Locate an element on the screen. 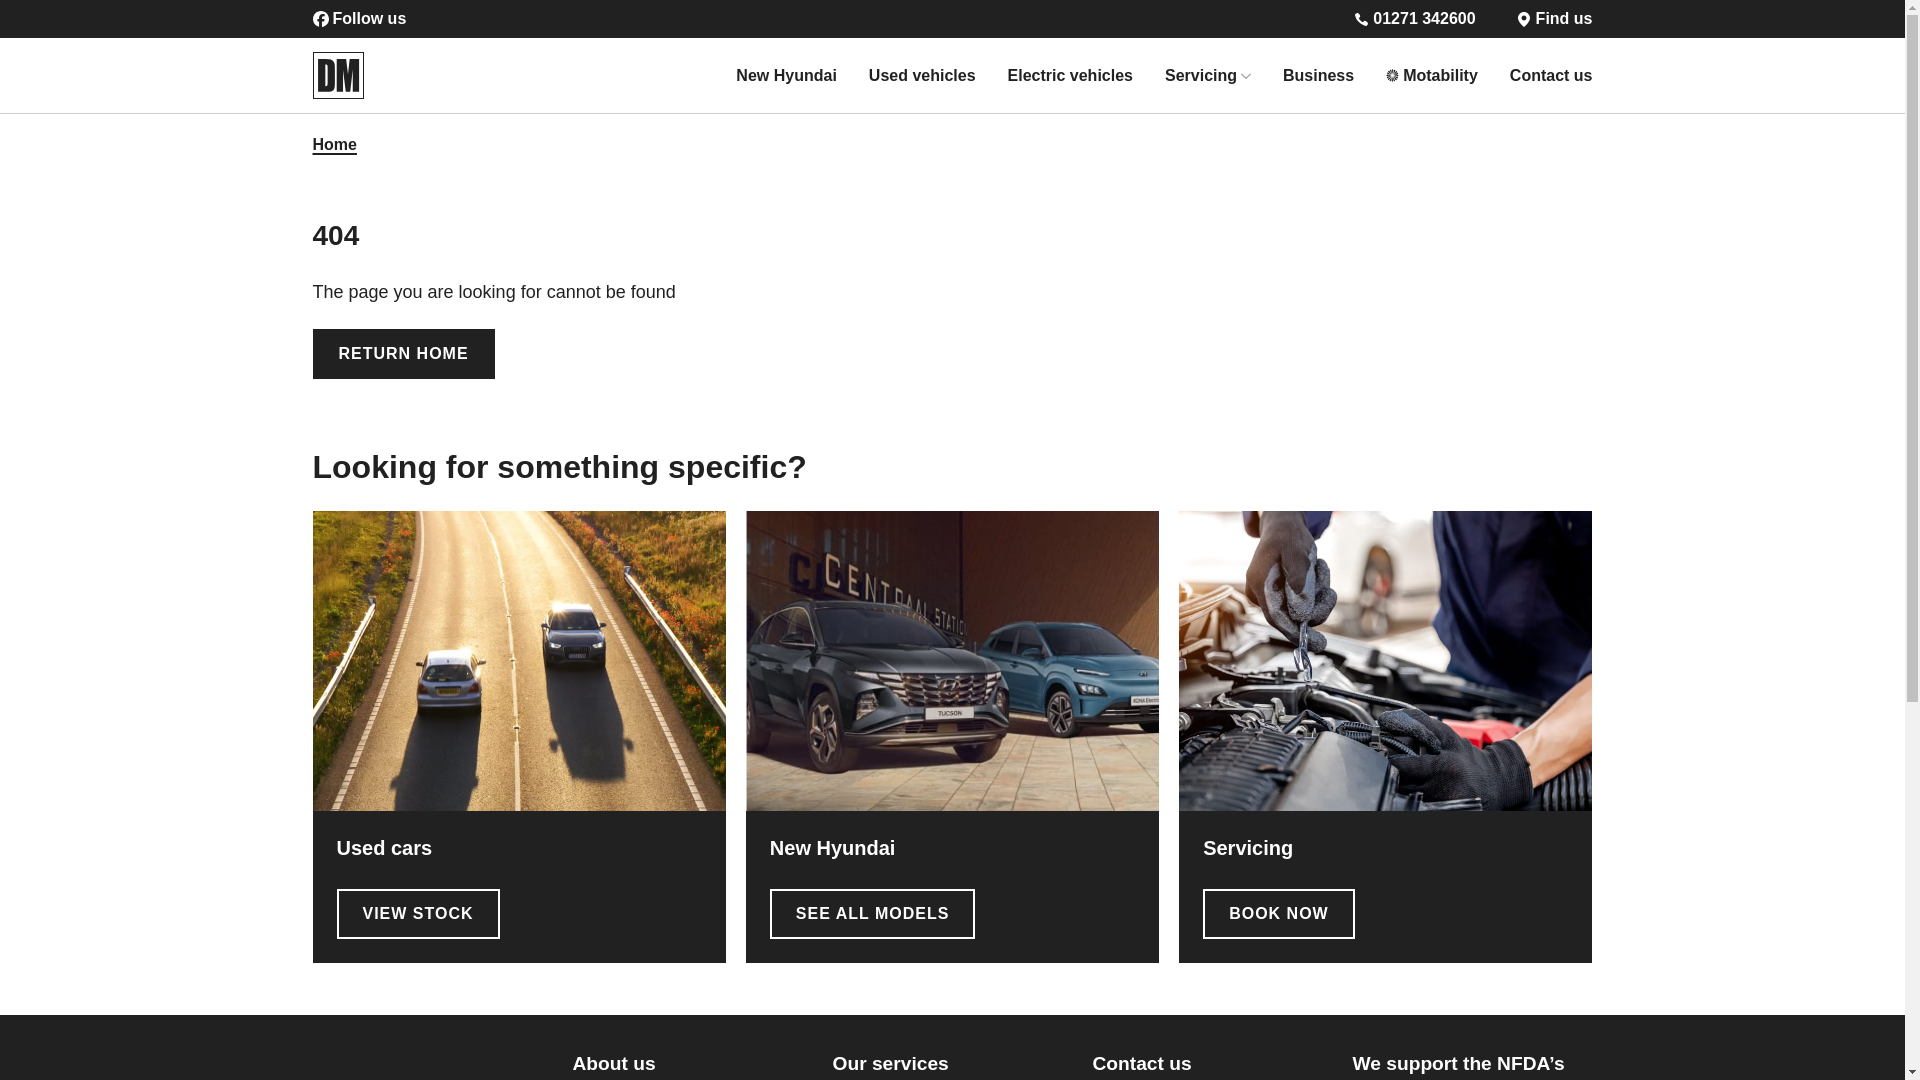  VIEW STOCK is located at coordinates (418, 913).